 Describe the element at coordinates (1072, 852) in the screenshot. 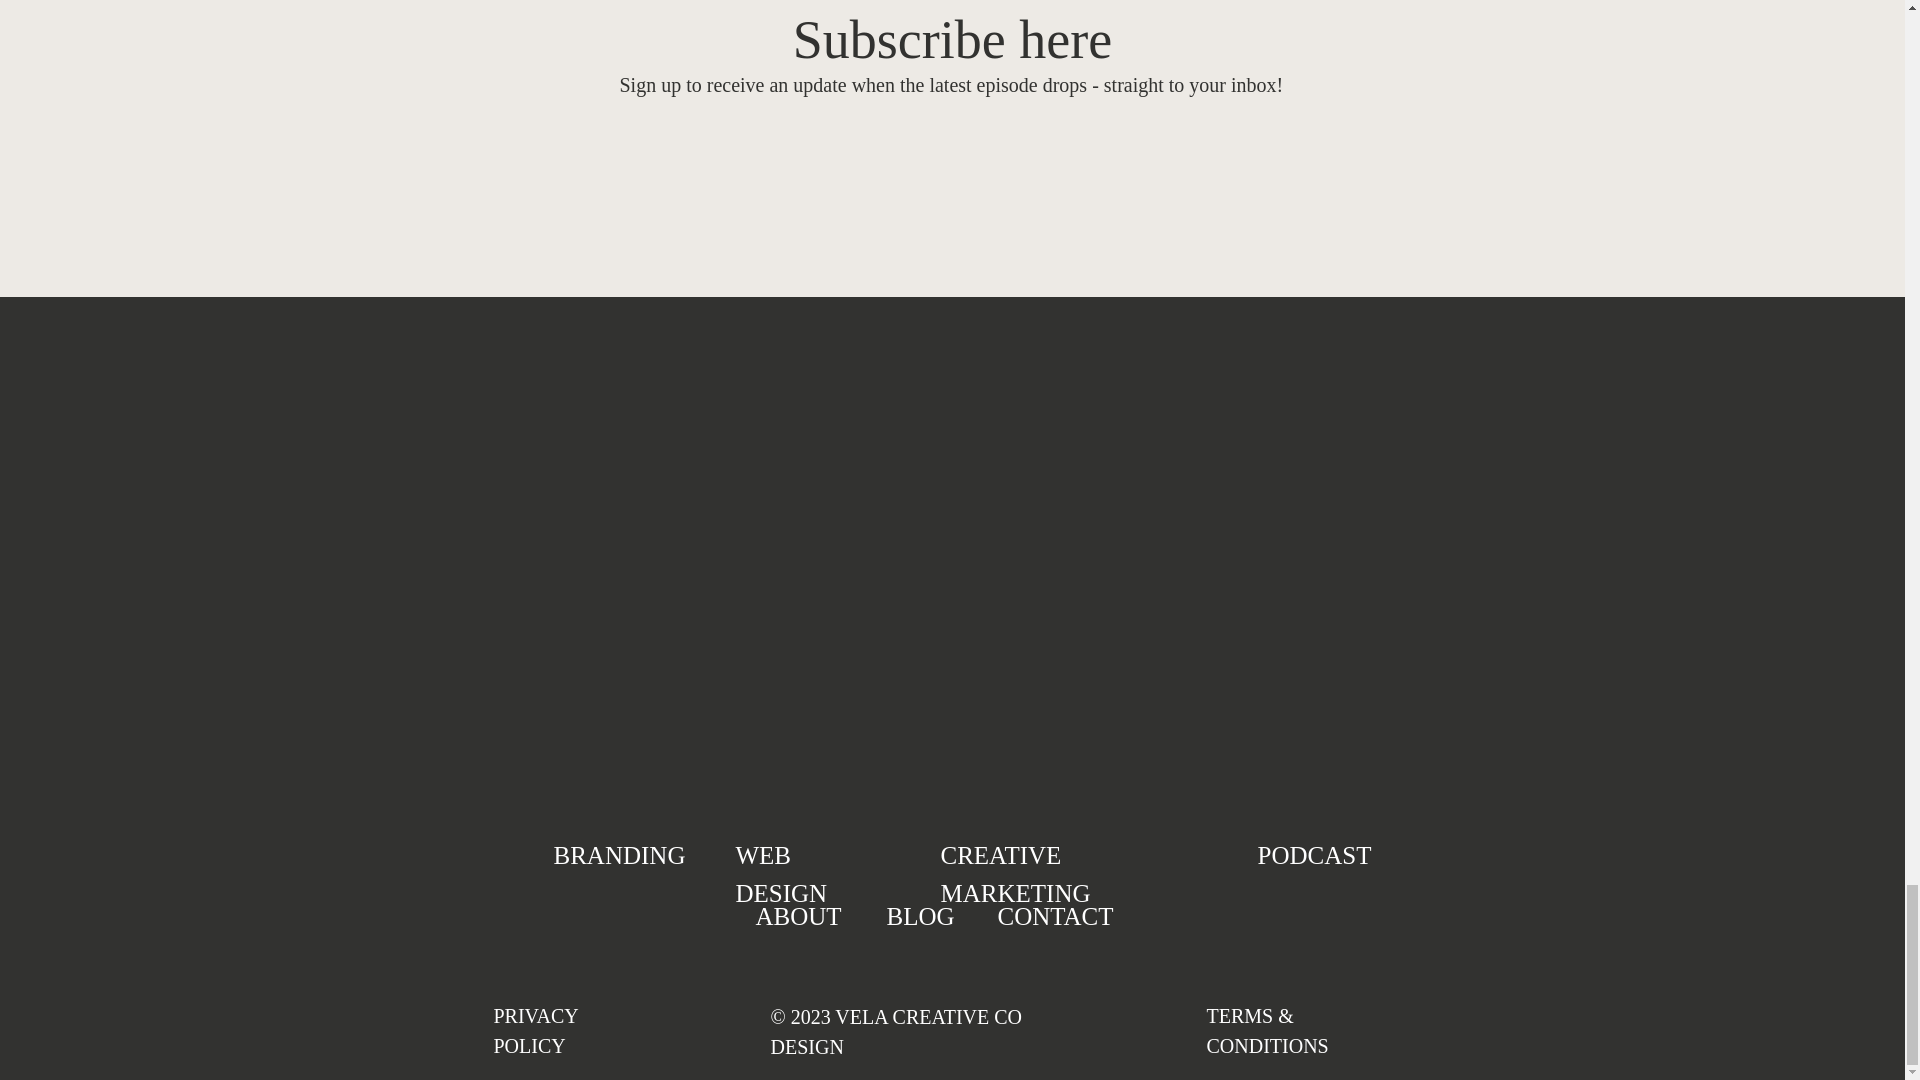

I see `CREATIVE MARKETING` at that location.